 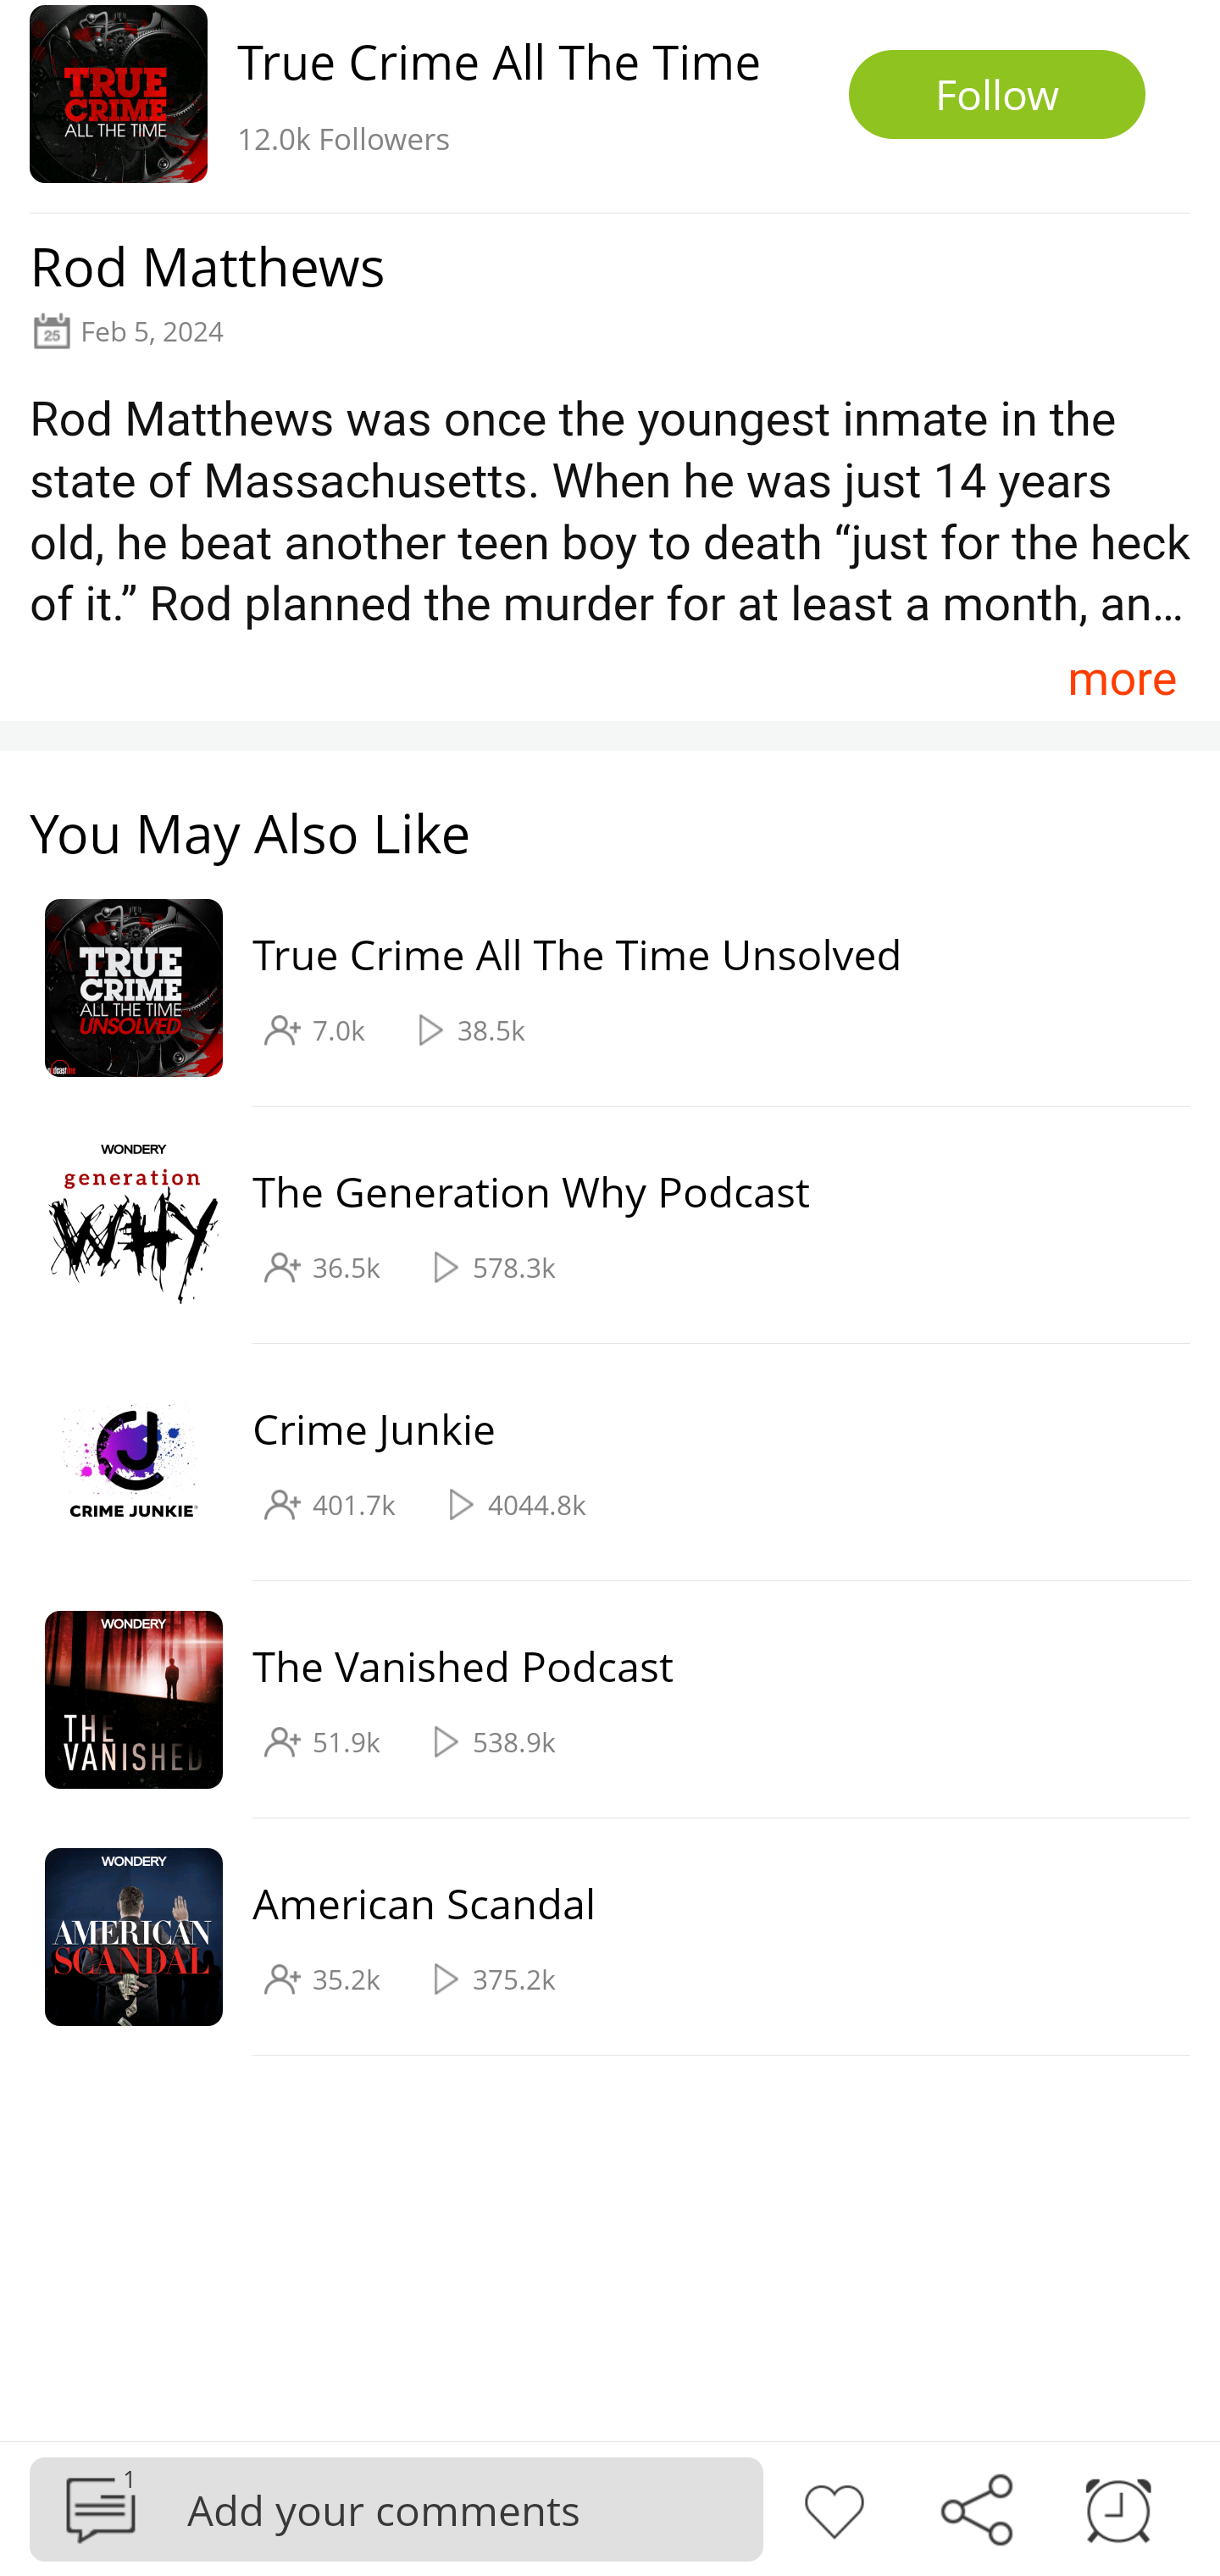 I want to click on Share, so click(x=976, y=2507).